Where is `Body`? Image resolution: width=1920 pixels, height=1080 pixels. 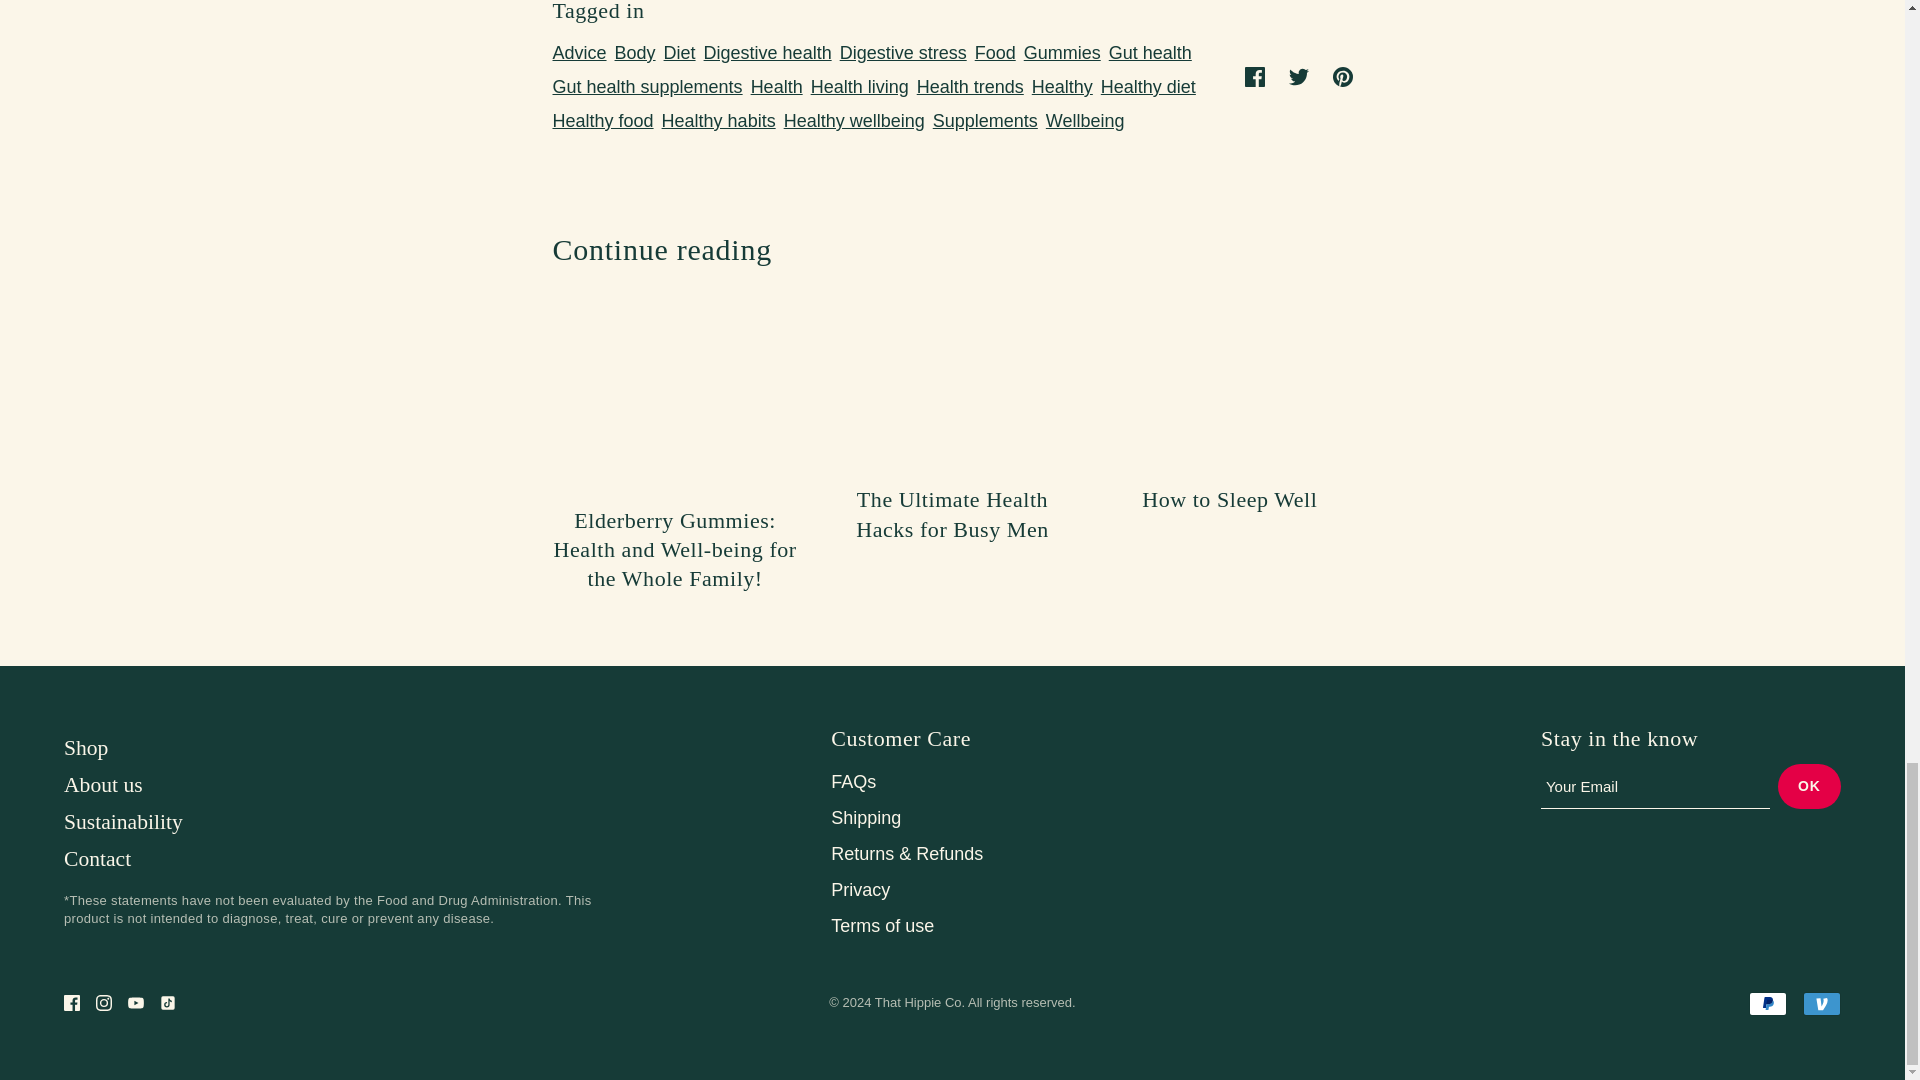 Body is located at coordinates (635, 52).